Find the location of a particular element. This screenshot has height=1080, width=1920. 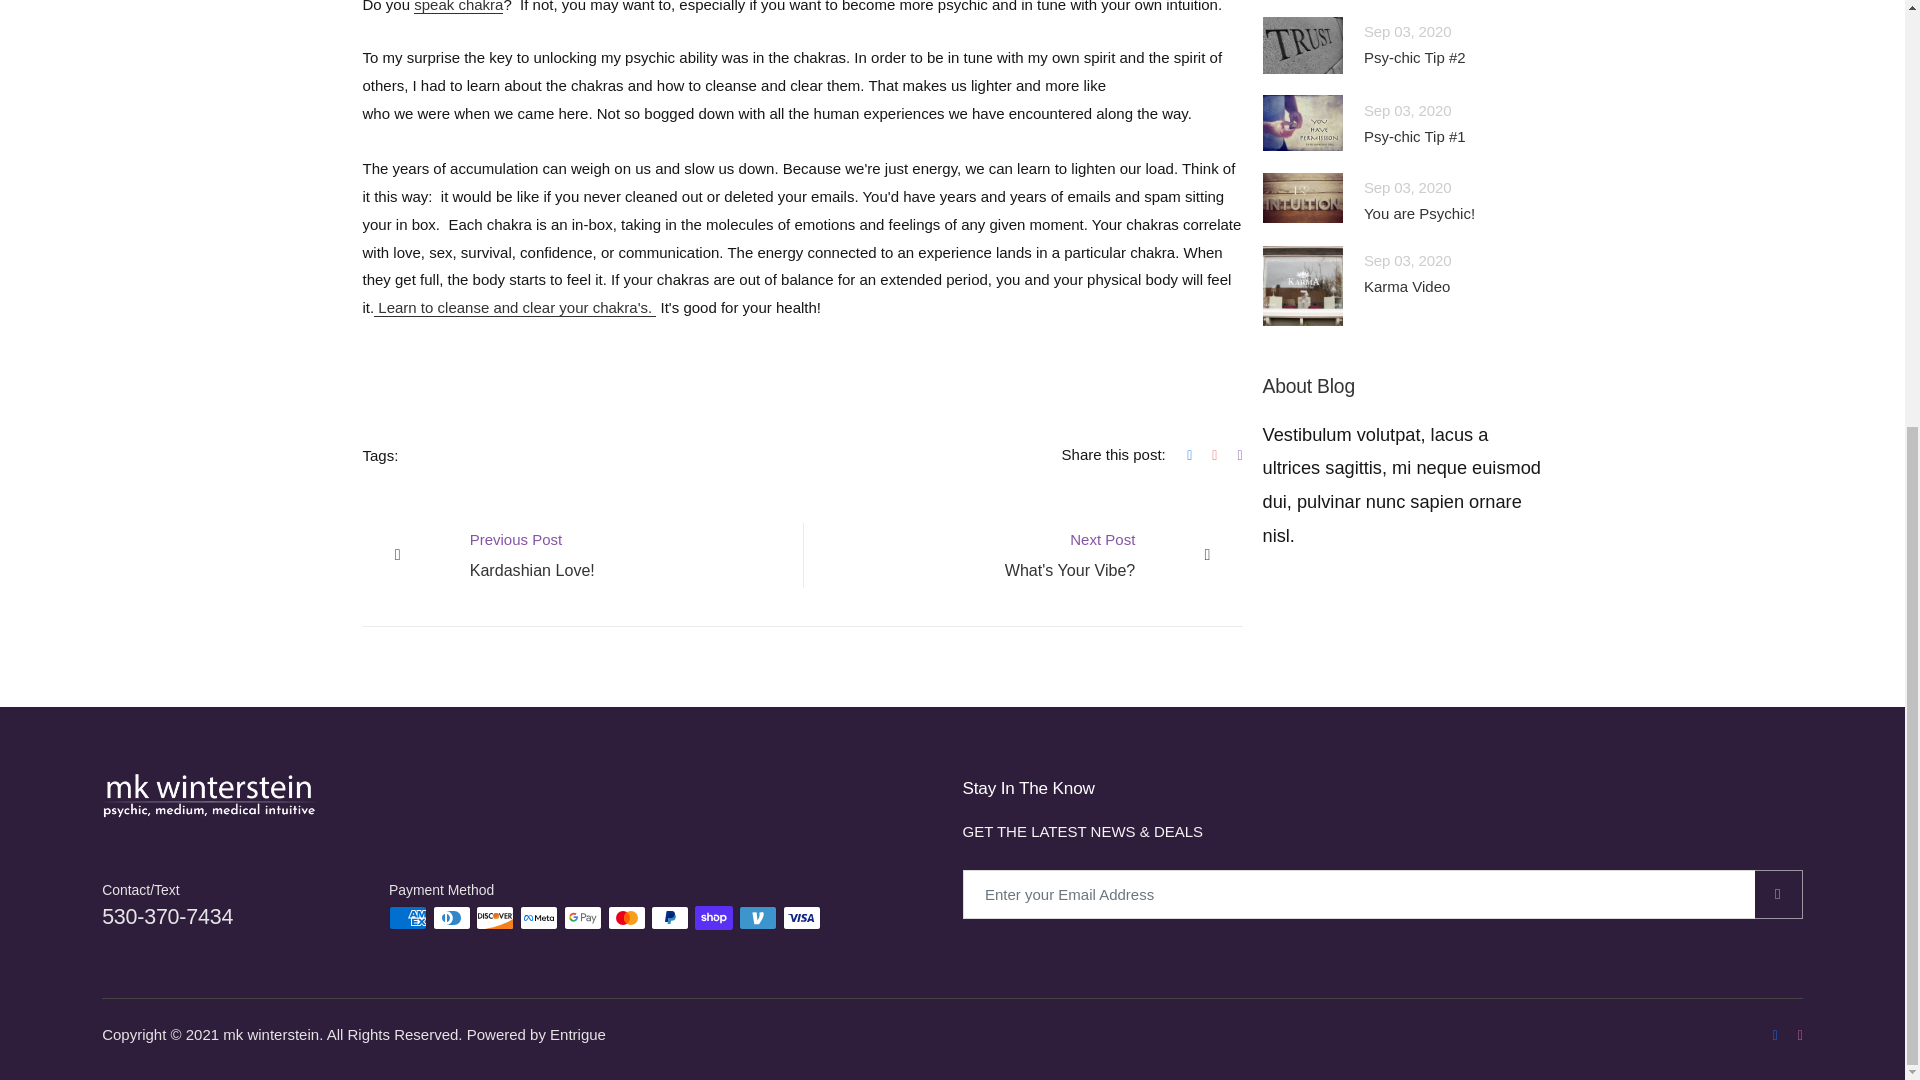

PayPal is located at coordinates (714, 918).